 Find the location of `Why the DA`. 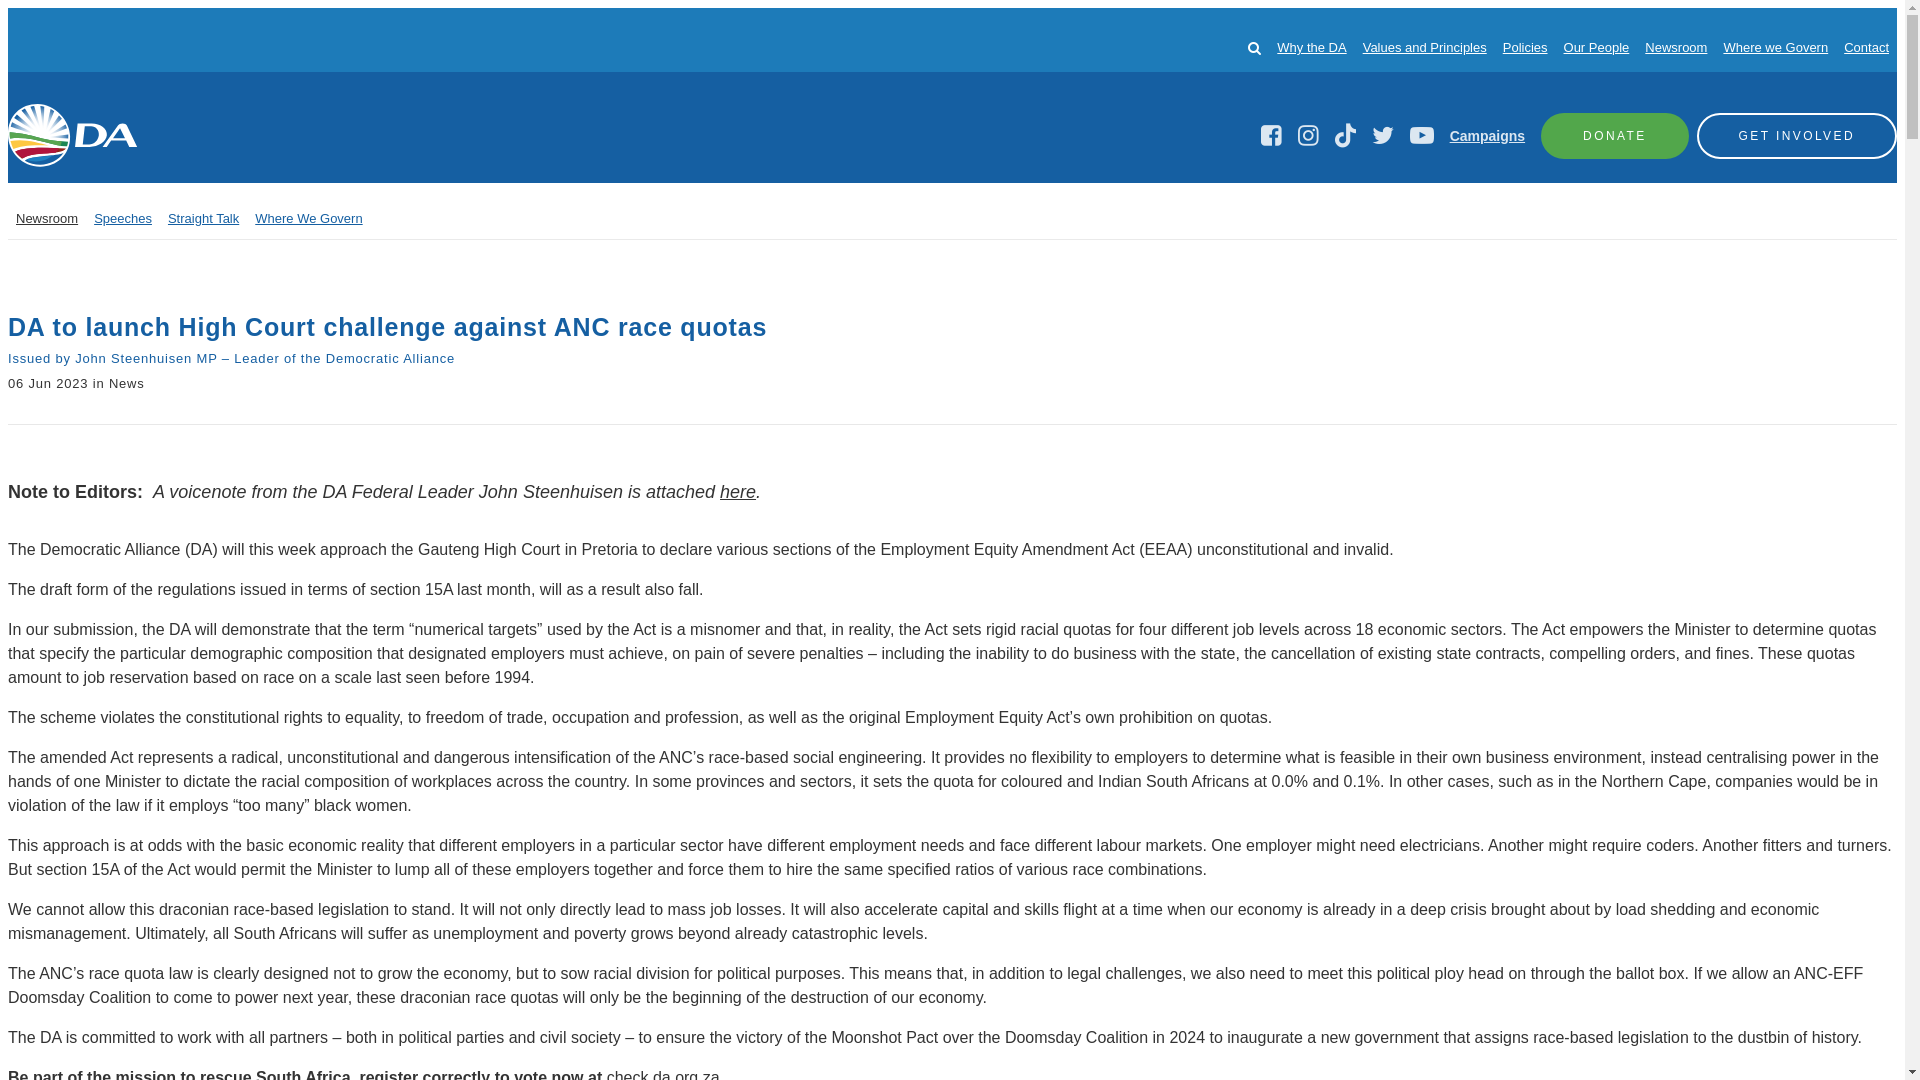

Why the DA is located at coordinates (1310, 47).